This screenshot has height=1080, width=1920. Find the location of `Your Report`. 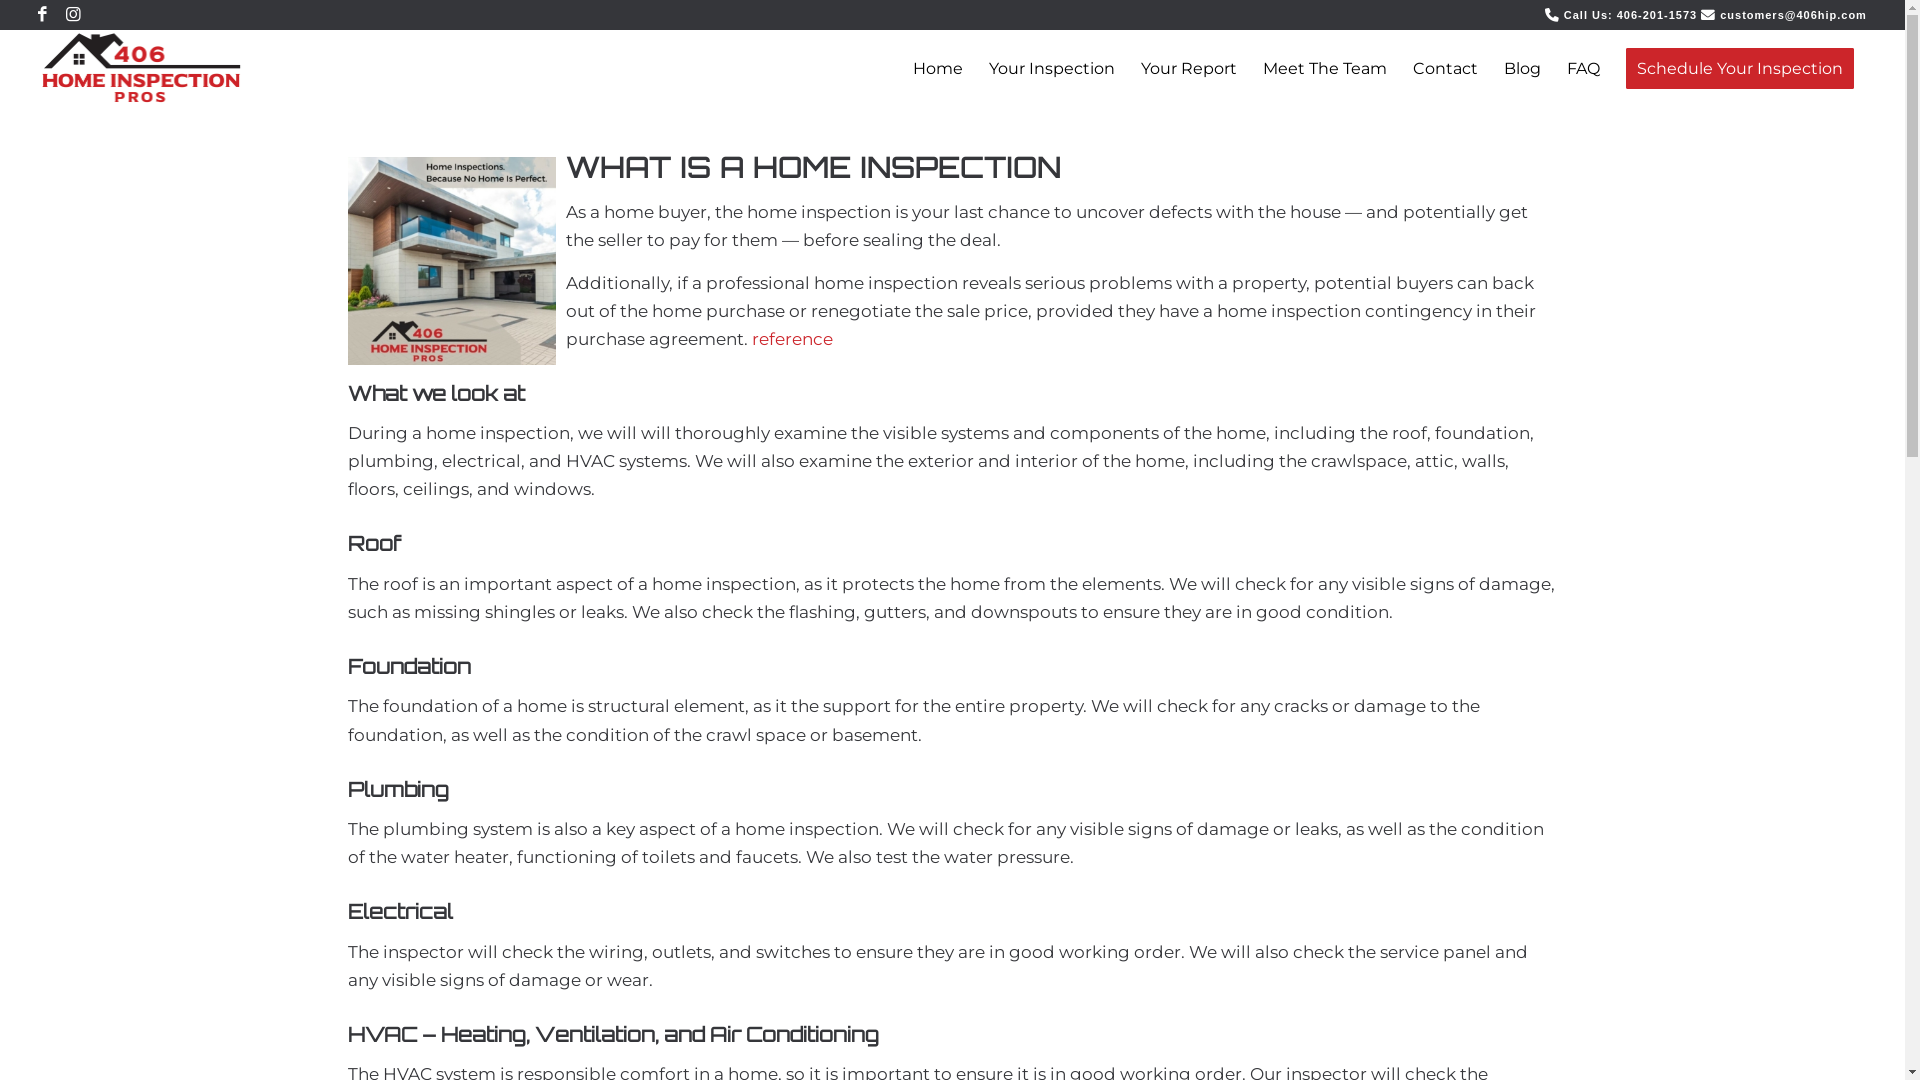

Your Report is located at coordinates (1189, 68).